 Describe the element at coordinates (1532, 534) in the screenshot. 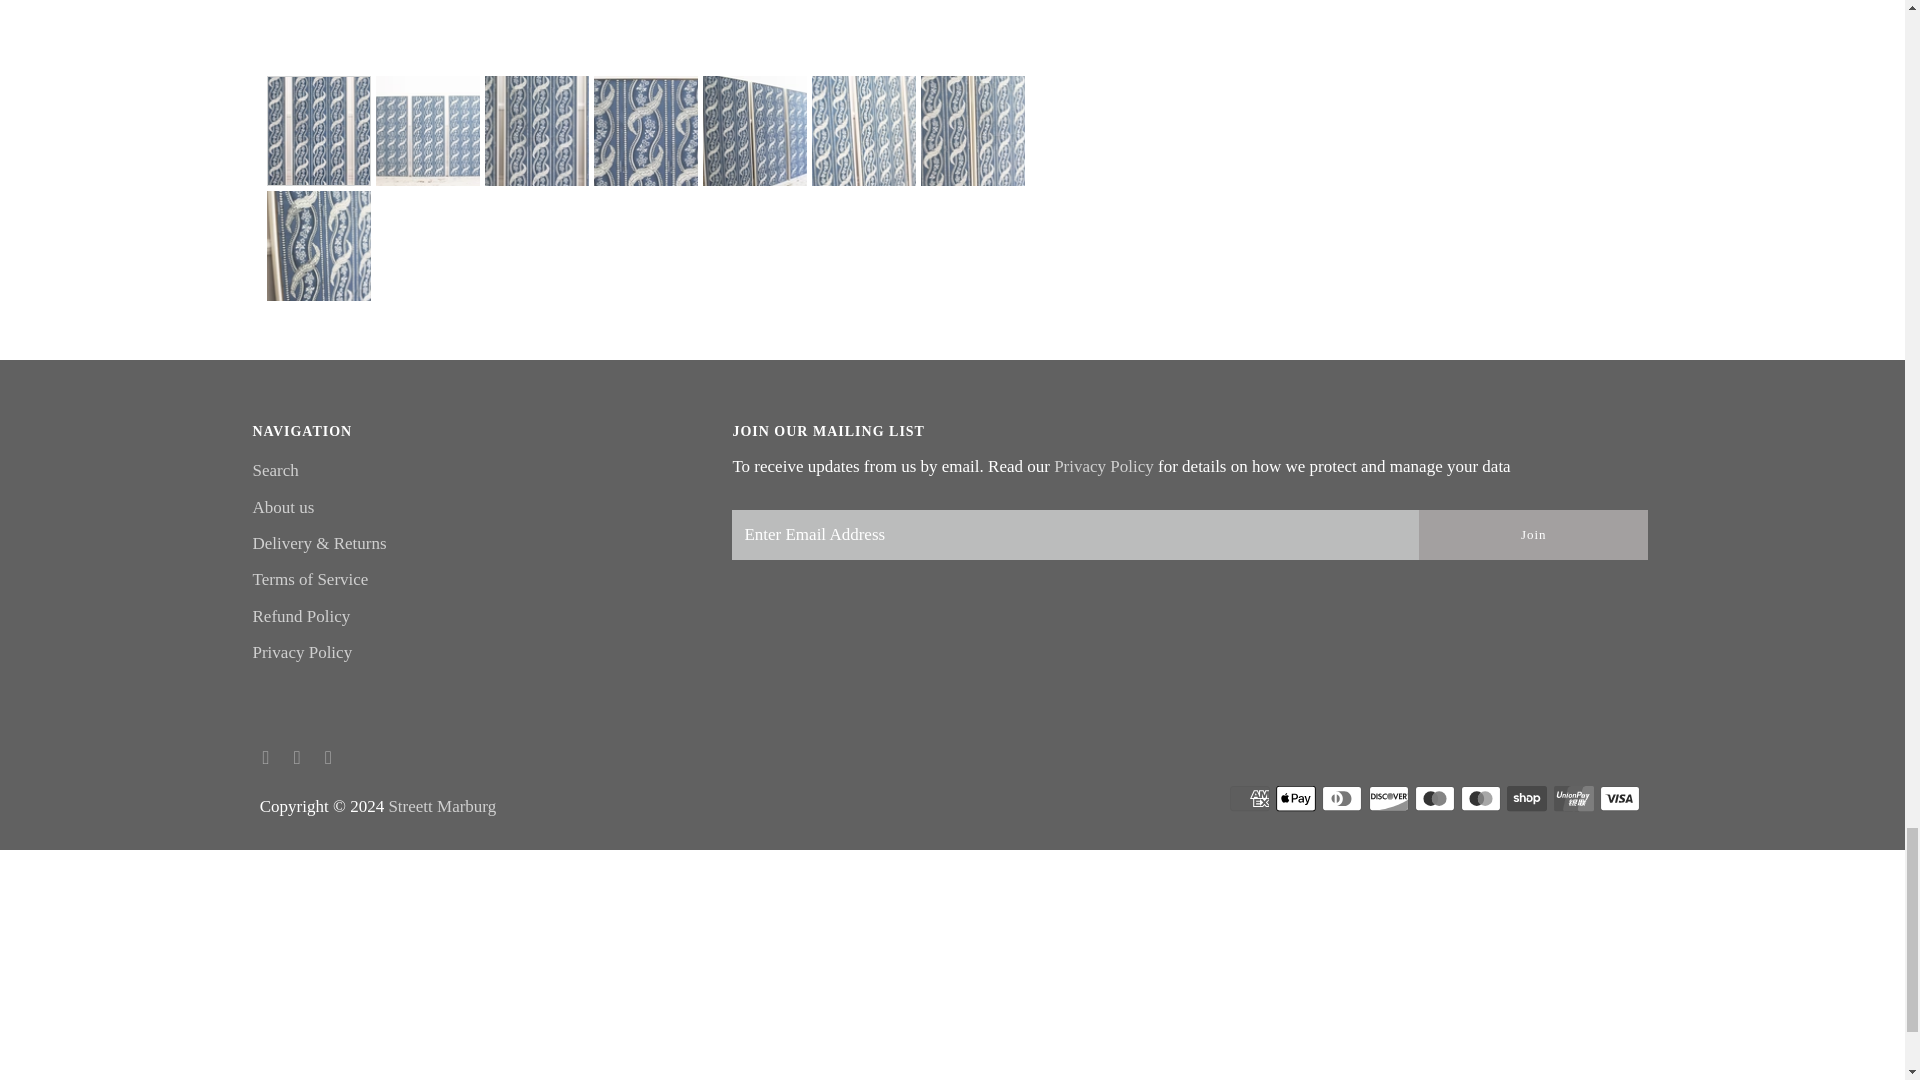

I see `Join` at that location.